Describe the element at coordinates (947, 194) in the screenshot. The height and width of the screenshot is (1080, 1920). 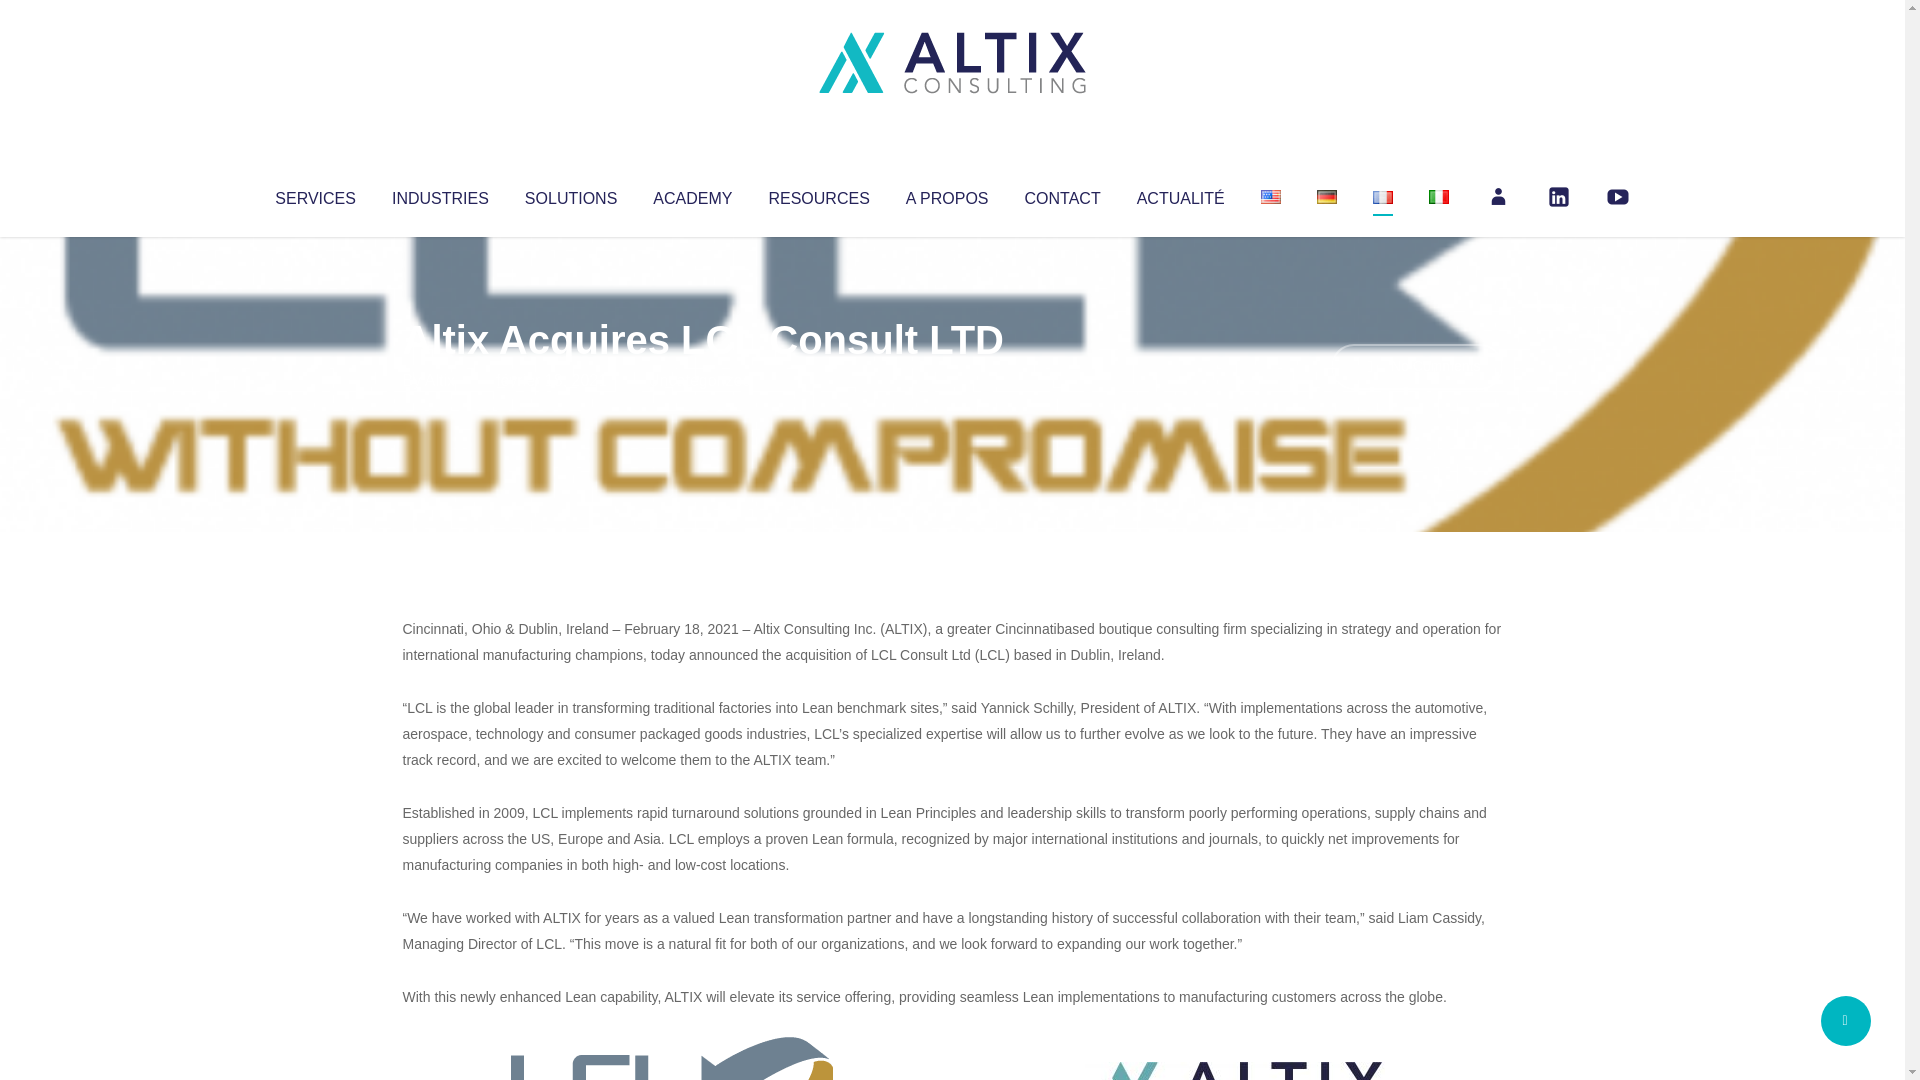
I see `A PROPOS` at that location.